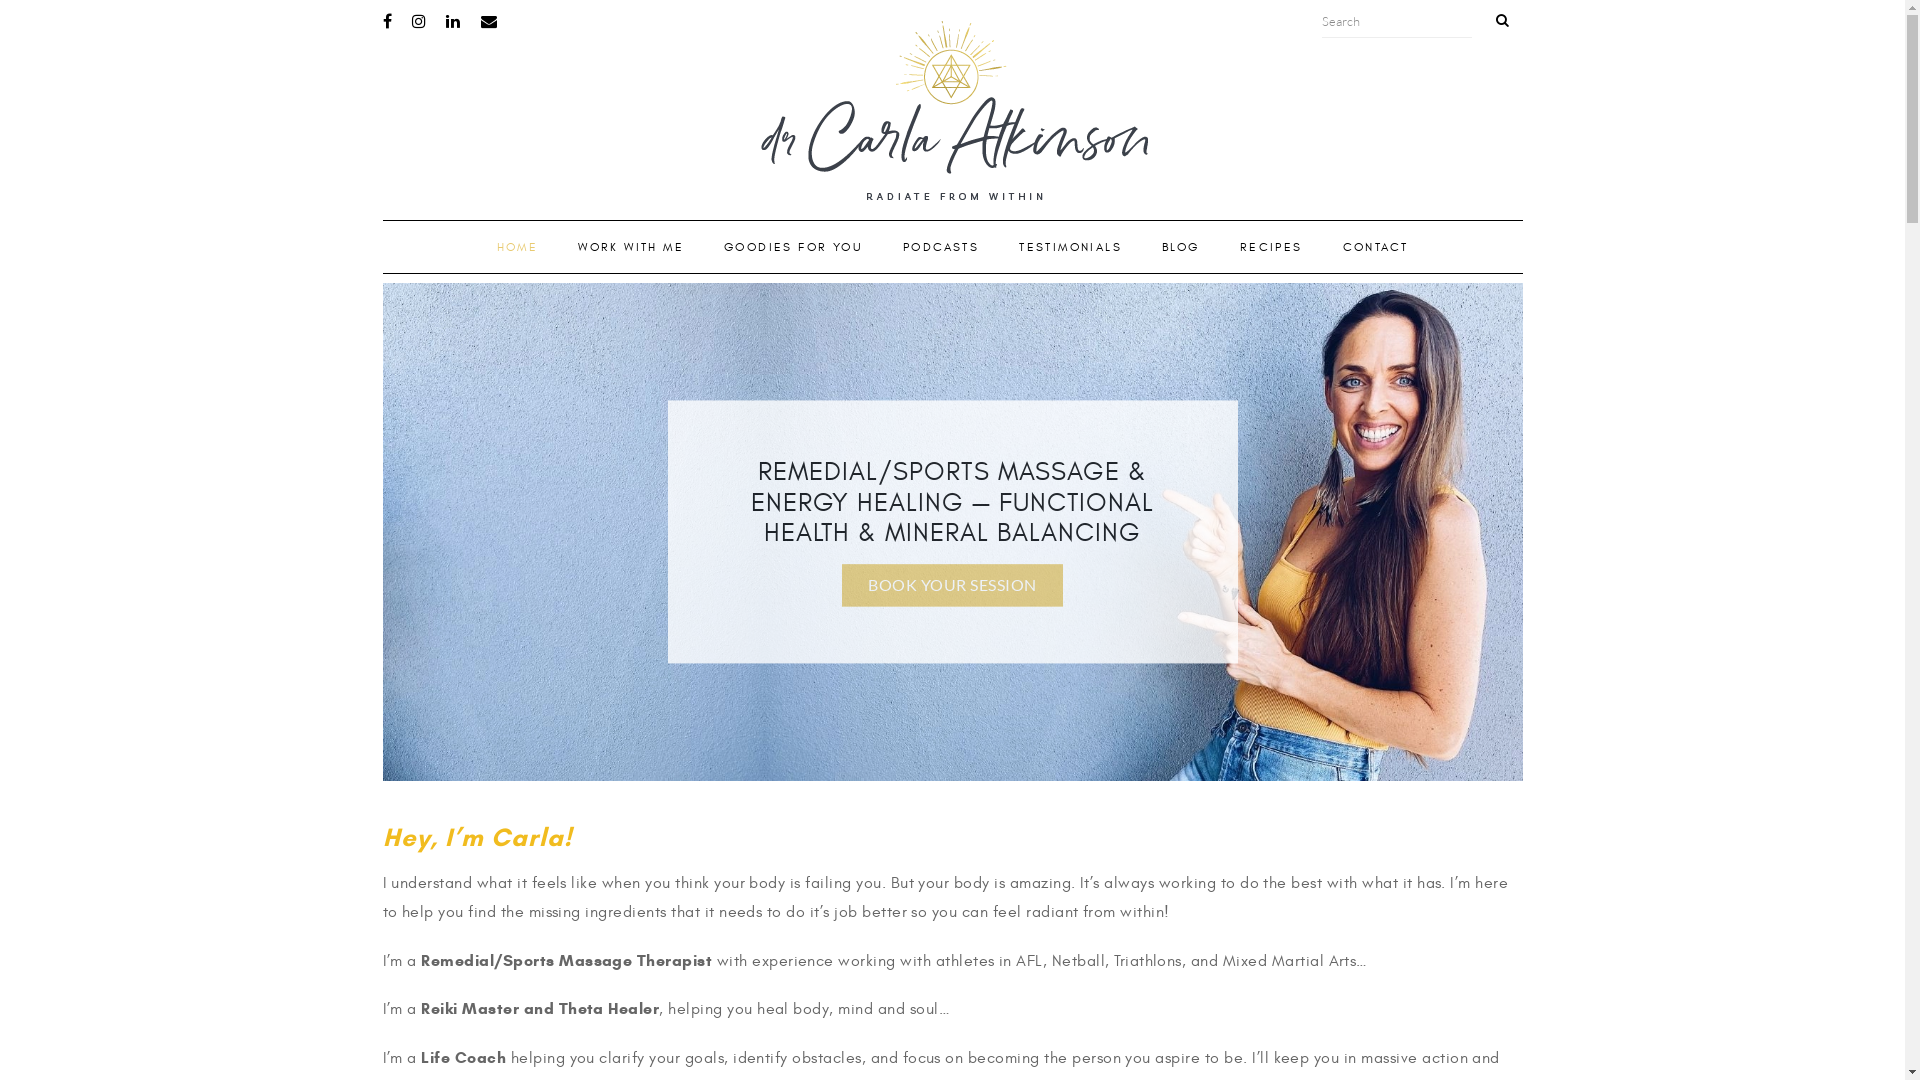 The height and width of the screenshot is (1080, 1920). I want to click on Dr Carla Atkinson, FDN-P, HTMA-P, PhD, so click(952, 116).